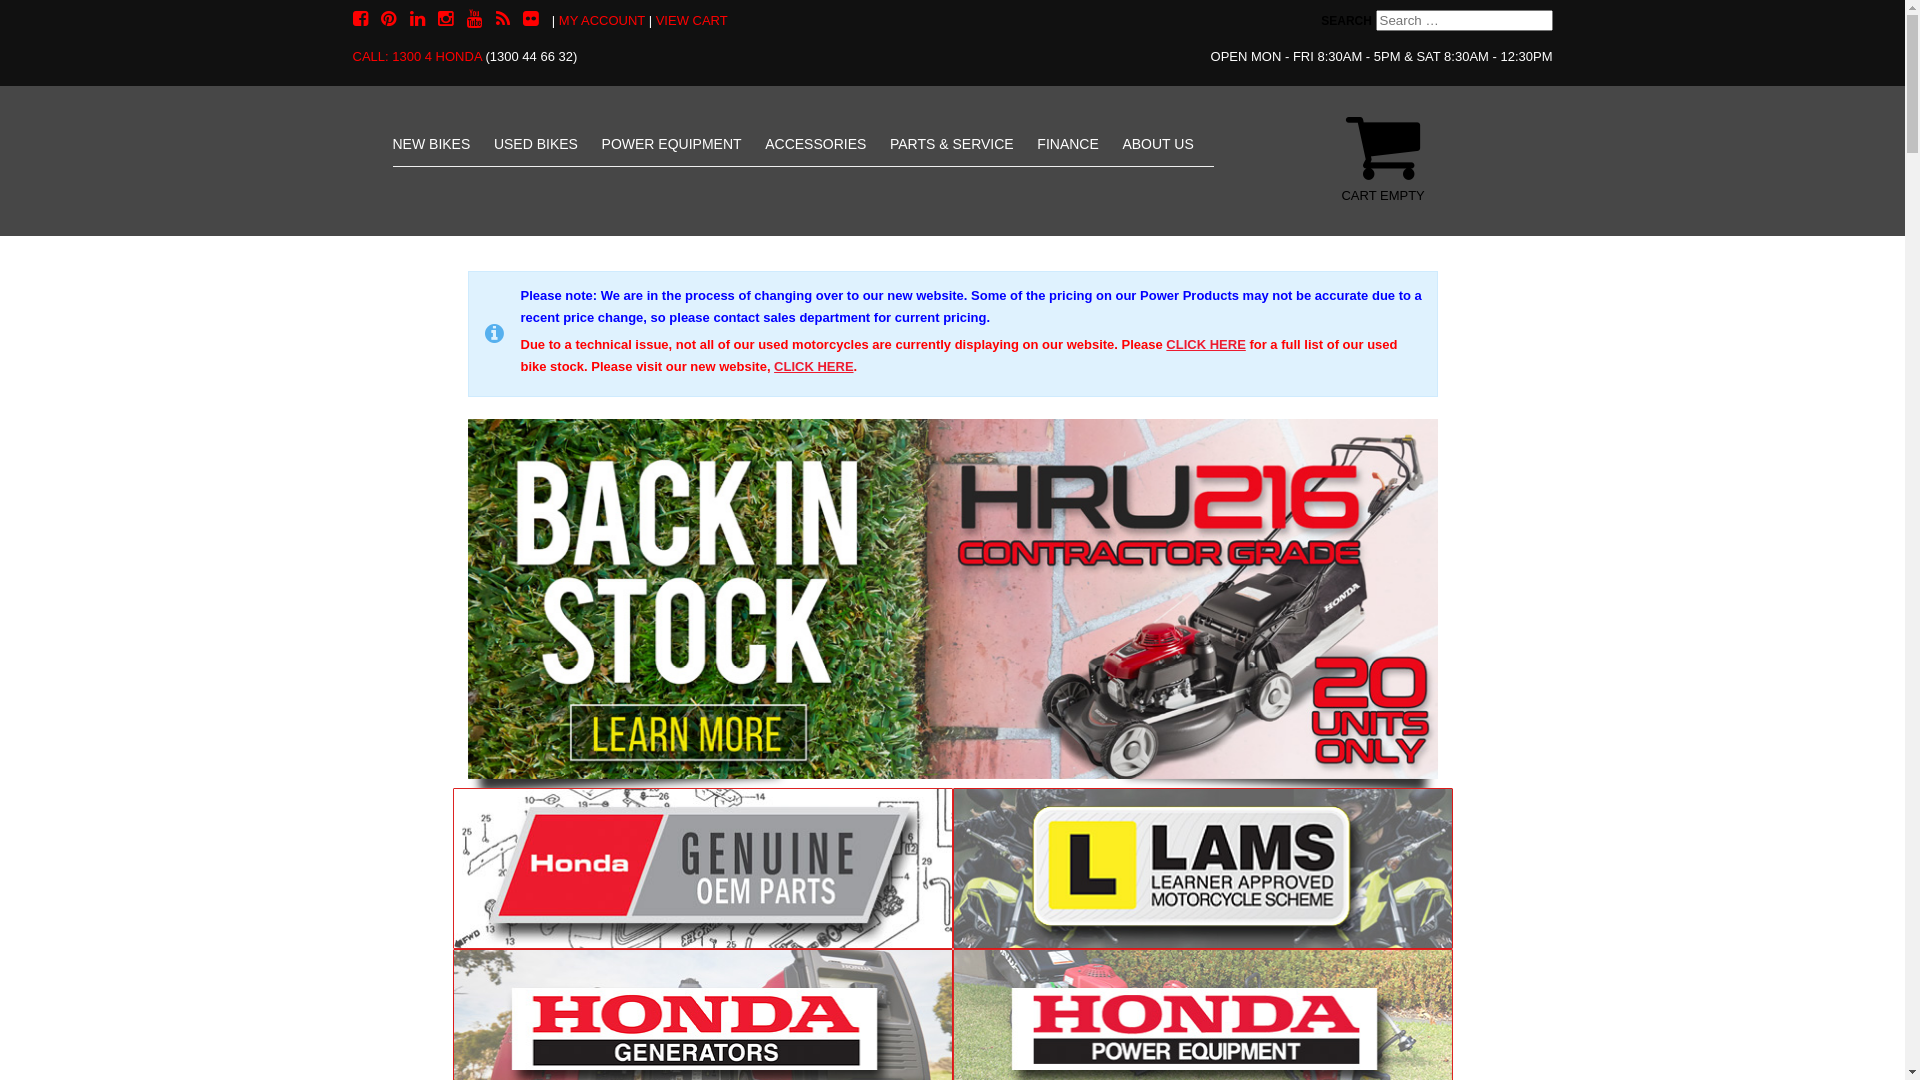  What do you see at coordinates (536, 144) in the screenshot?
I see `USED BIKES` at bounding box center [536, 144].